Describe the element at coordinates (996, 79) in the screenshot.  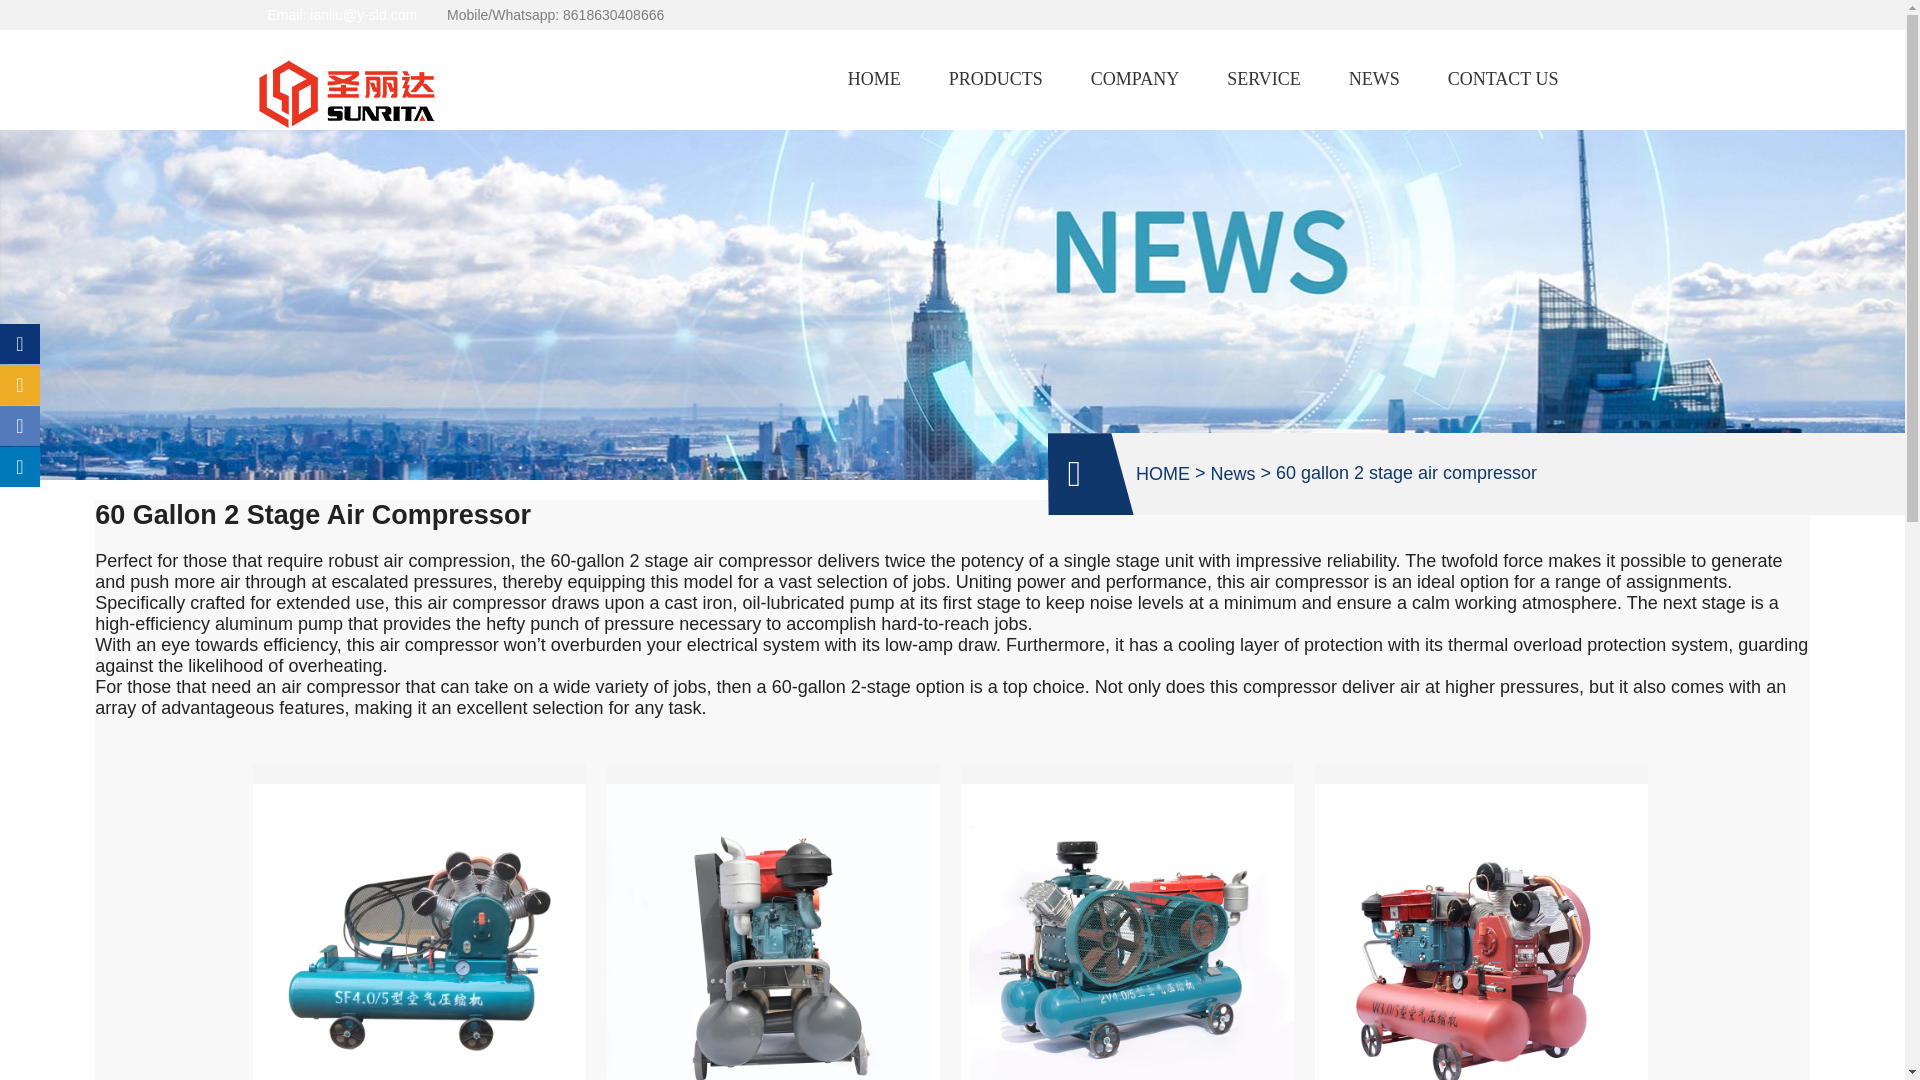
I see `PRODUCTS` at that location.